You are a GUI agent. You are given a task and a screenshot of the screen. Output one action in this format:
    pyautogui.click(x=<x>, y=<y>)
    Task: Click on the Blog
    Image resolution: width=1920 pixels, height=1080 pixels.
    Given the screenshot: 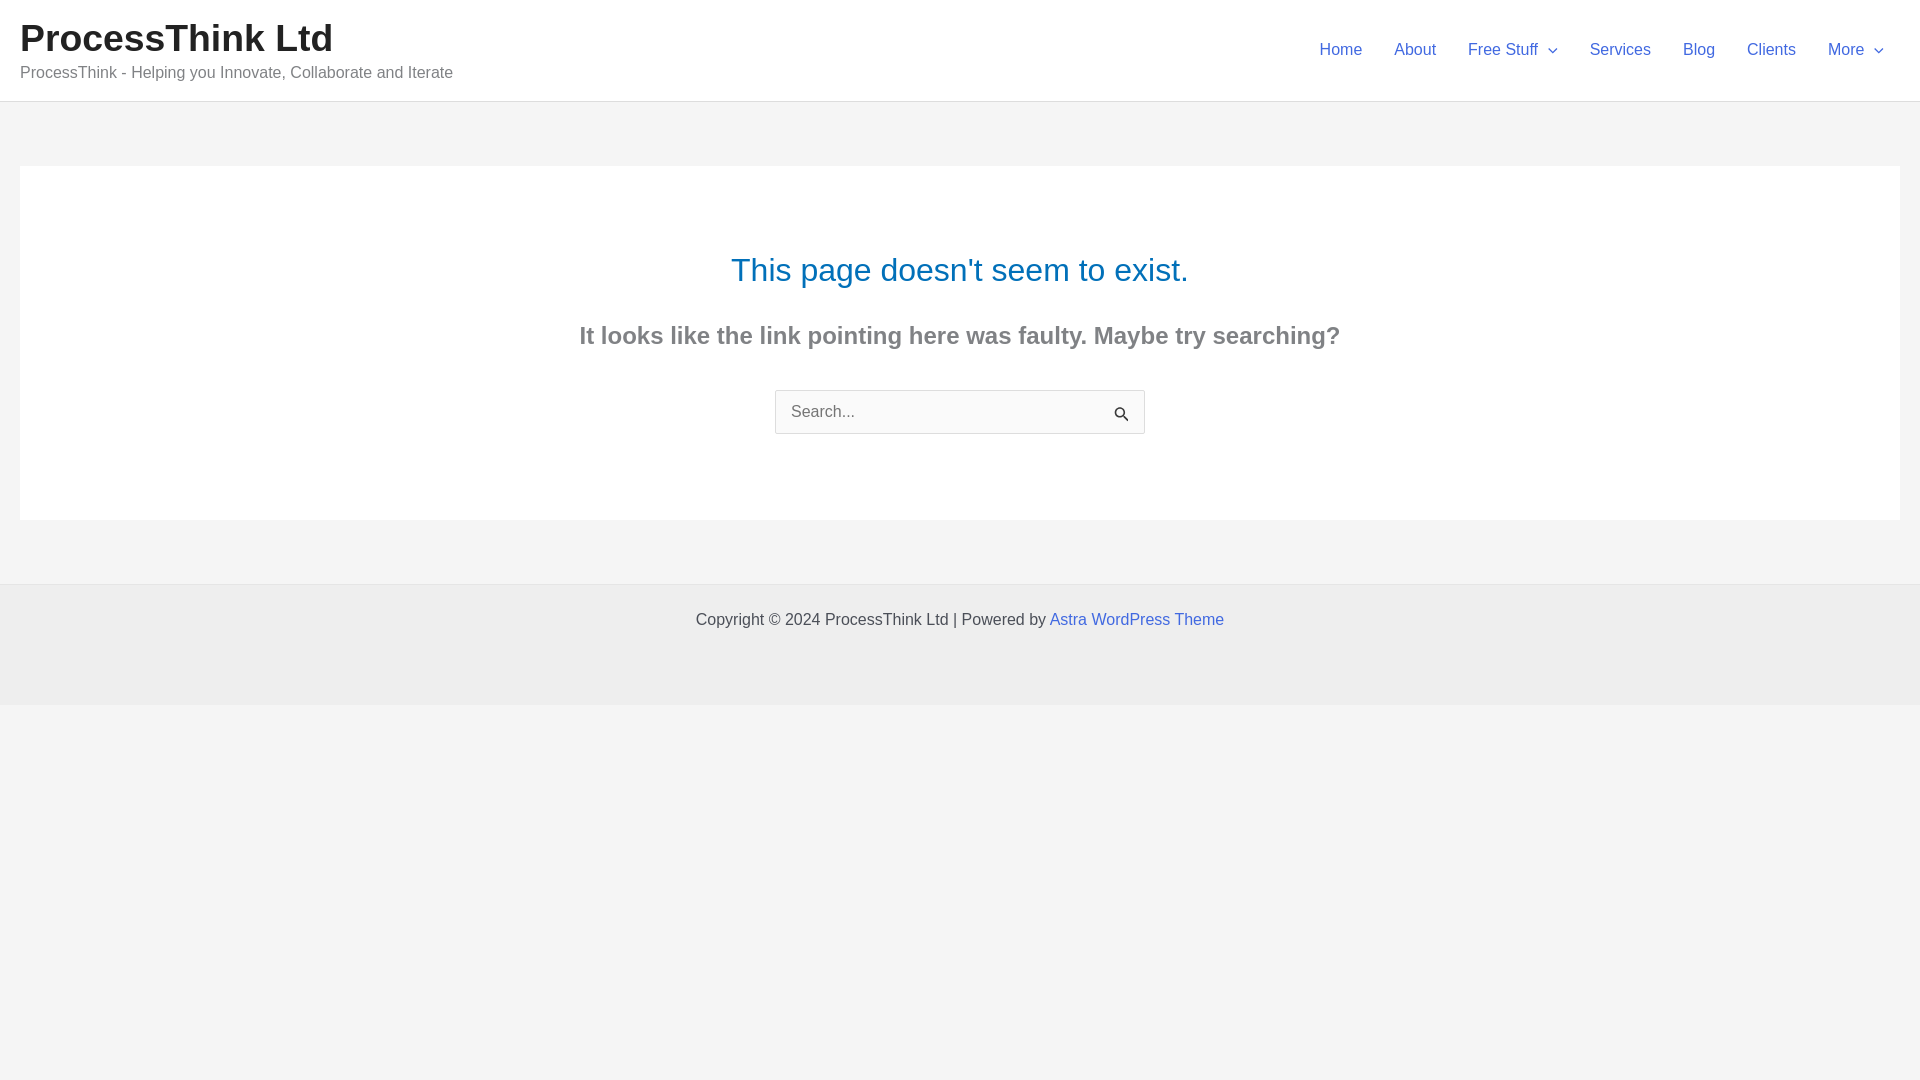 What is the action you would take?
    pyautogui.click(x=1698, y=50)
    